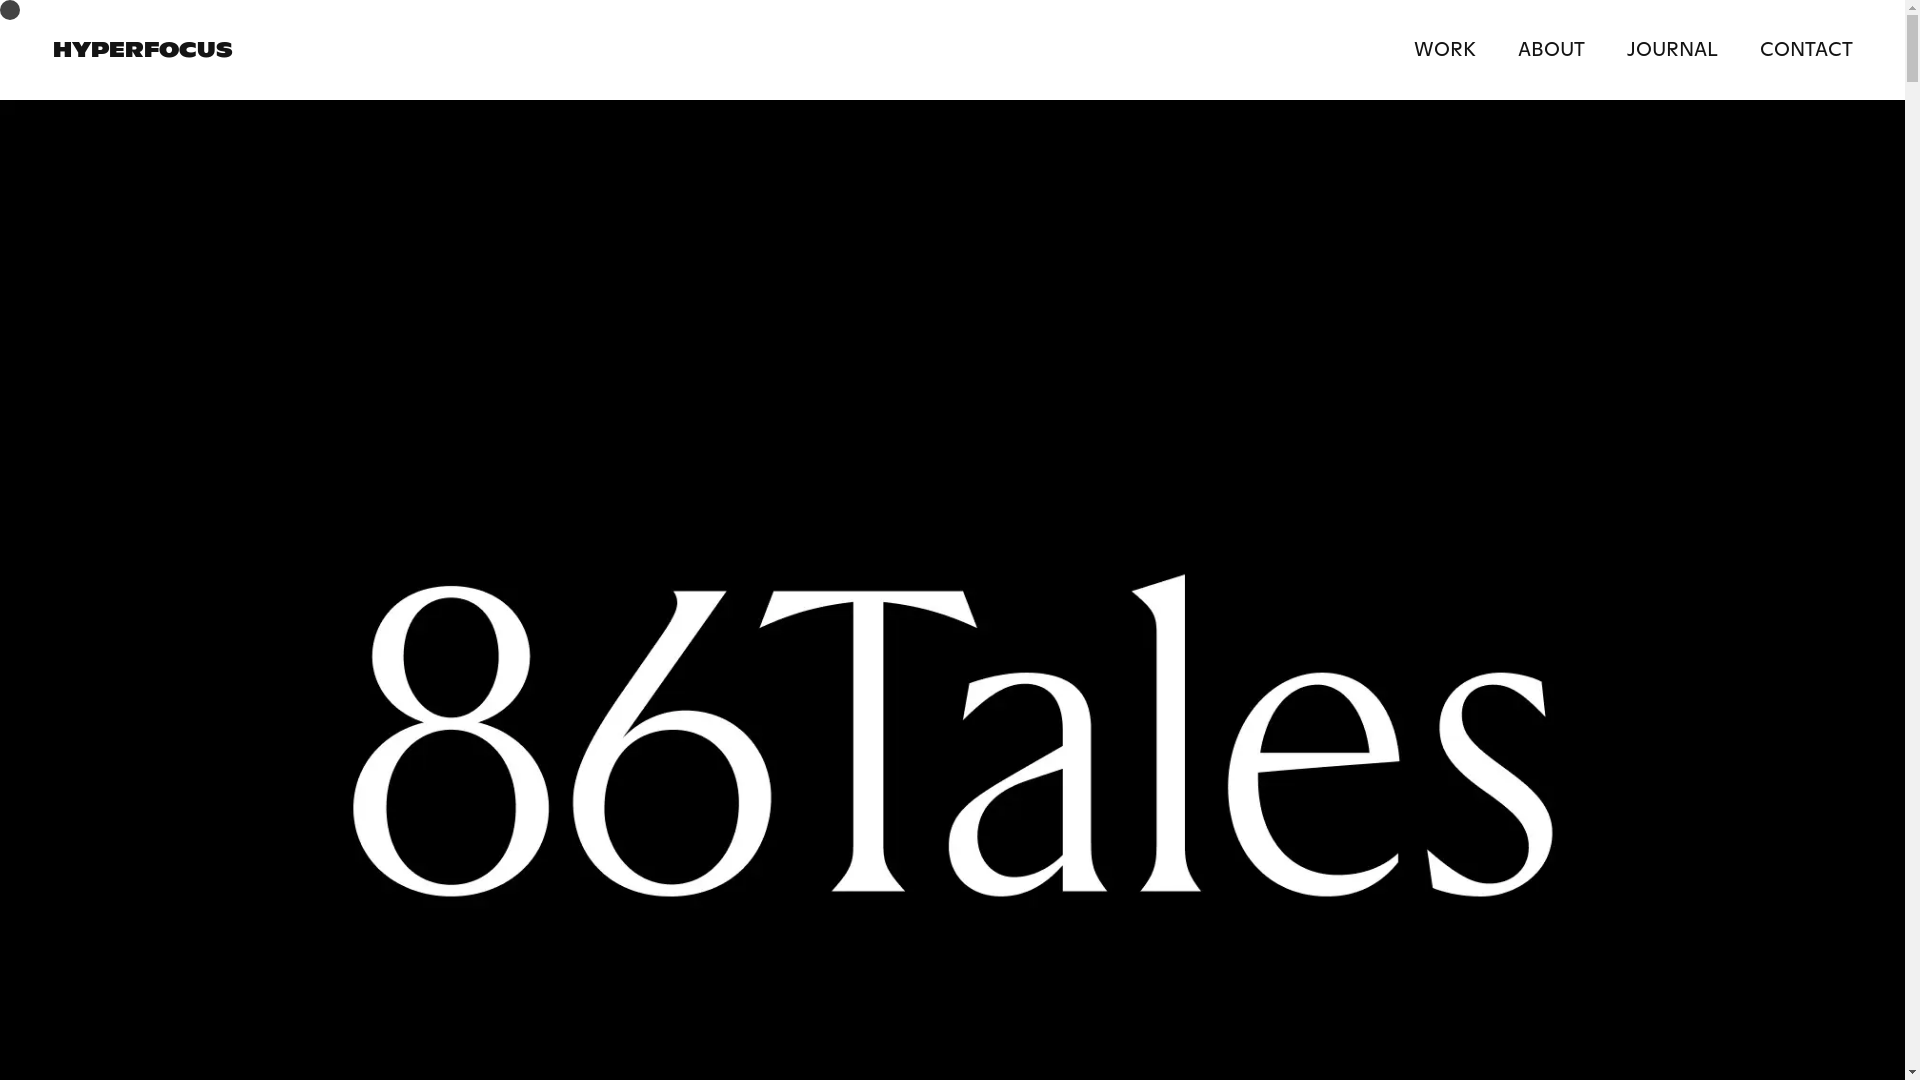 The image size is (1920, 1080). Describe the element at coordinates (1672, 50) in the screenshot. I see `JOURNAL` at that location.